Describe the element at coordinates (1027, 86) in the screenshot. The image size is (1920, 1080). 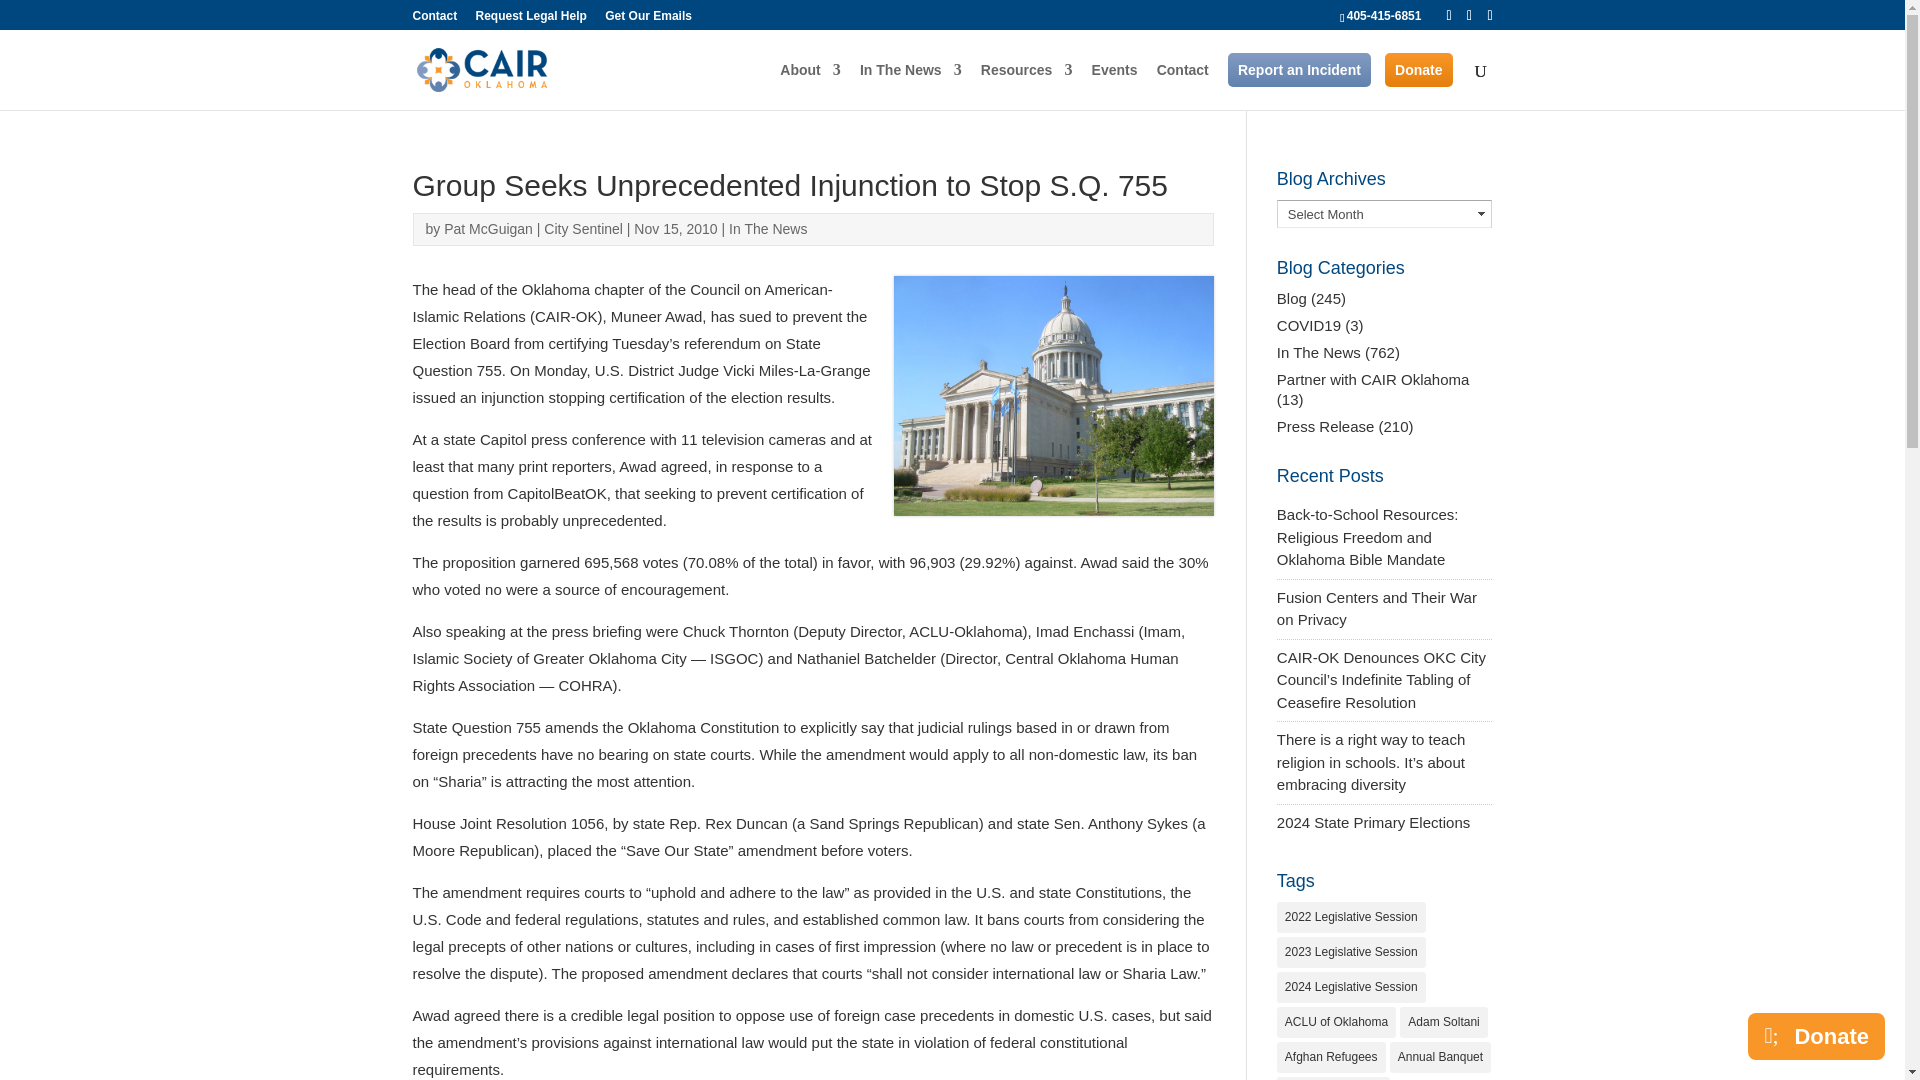
I see `Resources` at that location.